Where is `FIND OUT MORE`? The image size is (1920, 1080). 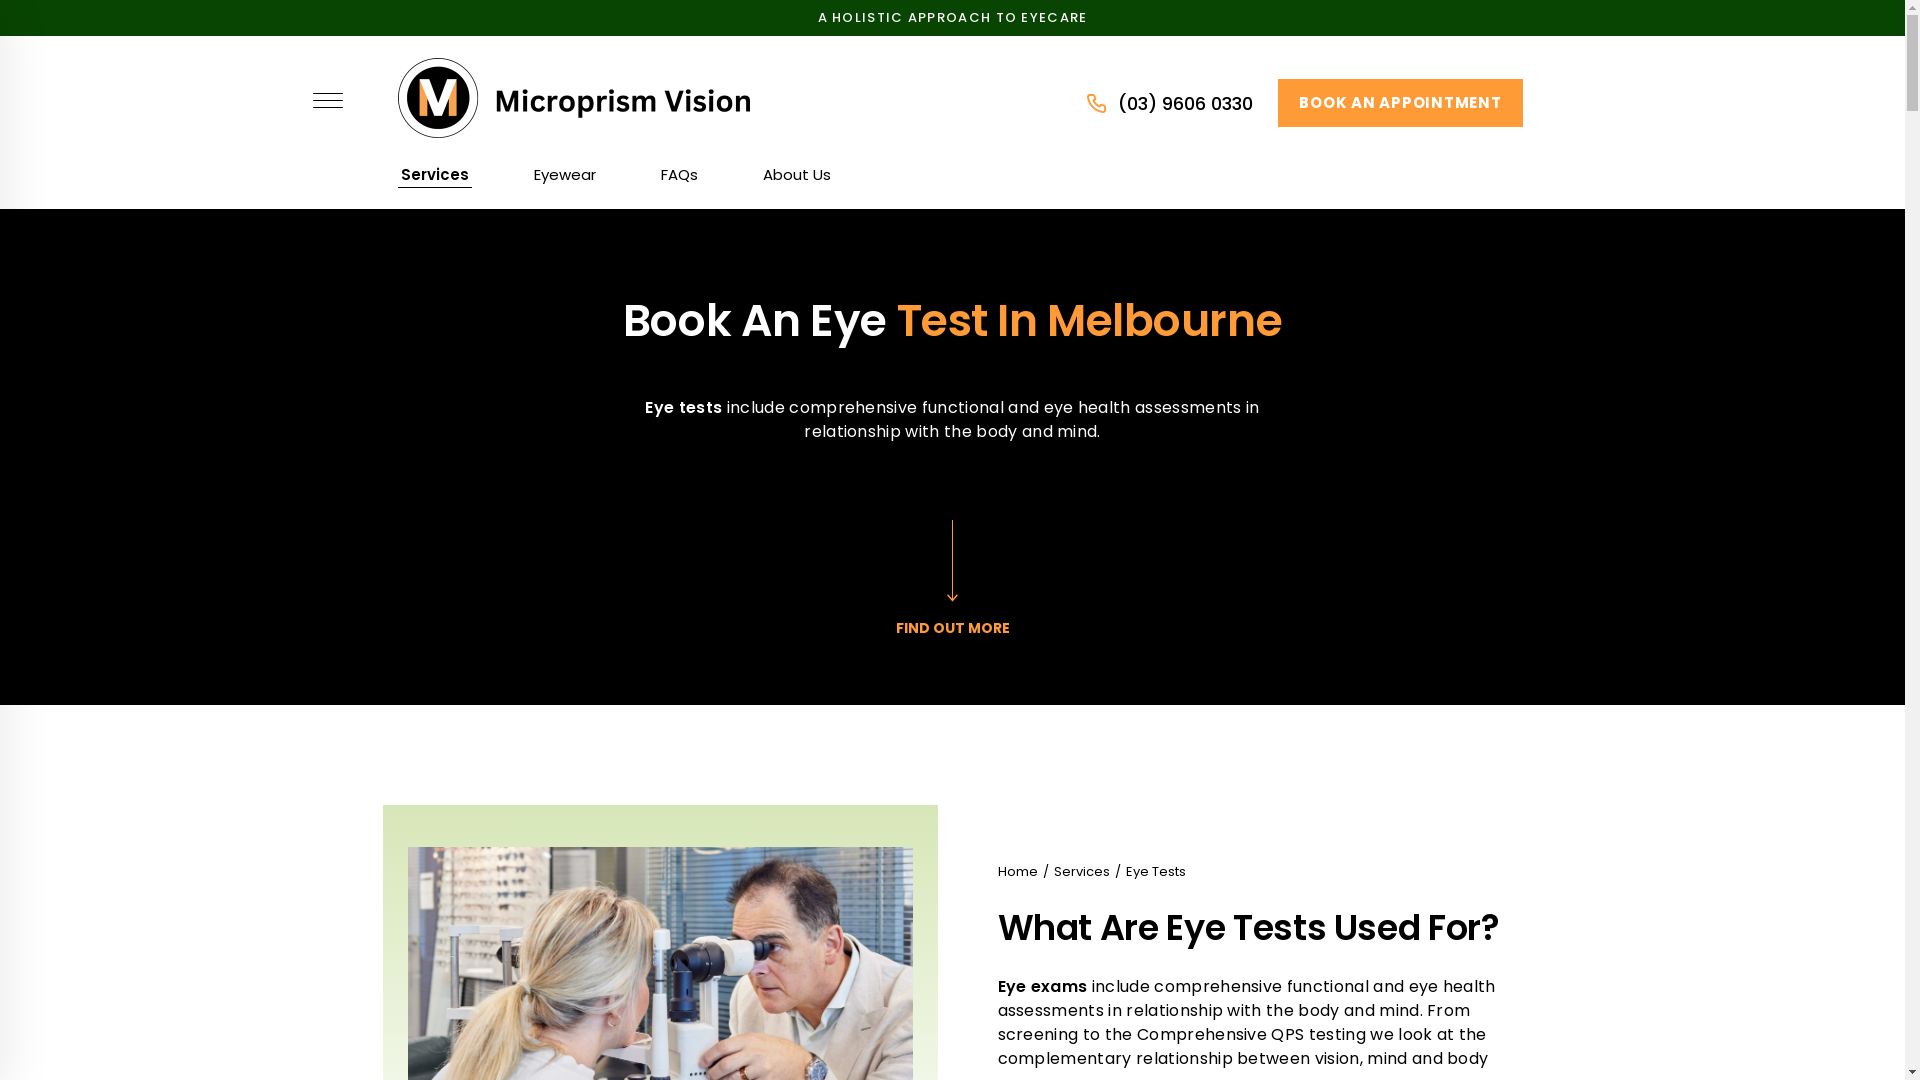
FIND OUT MORE is located at coordinates (952, 576).